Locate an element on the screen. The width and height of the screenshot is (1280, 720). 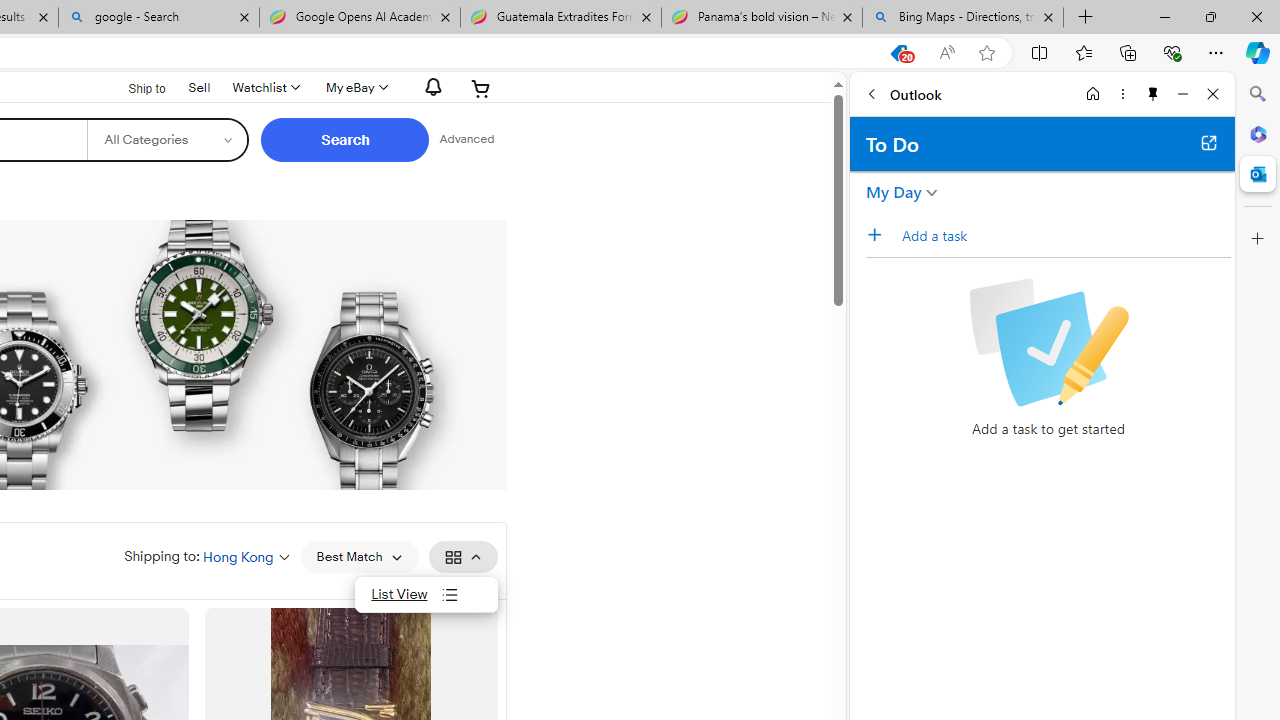
More options is located at coordinates (1122, 94).